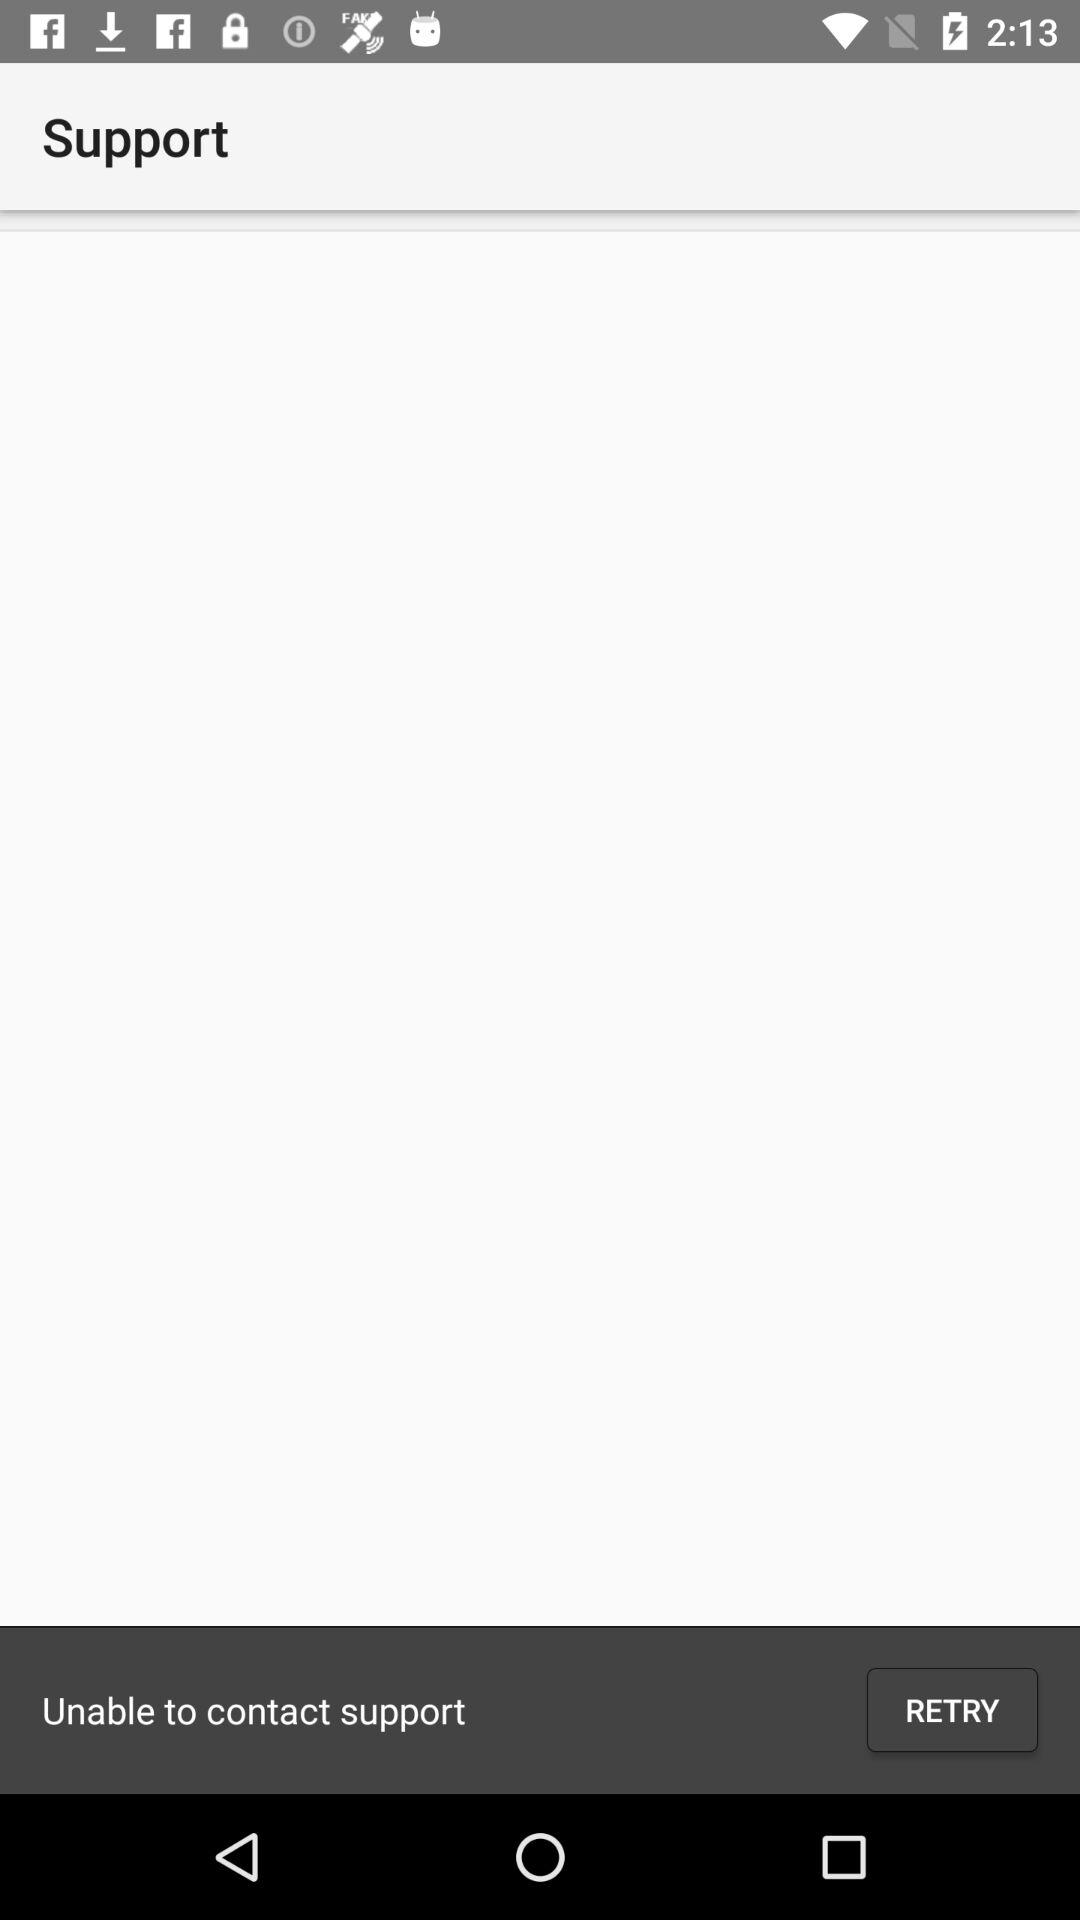  What do you see at coordinates (952, 1710) in the screenshot?
I see `turn off retry icon` at bounding box center [952, 1710].